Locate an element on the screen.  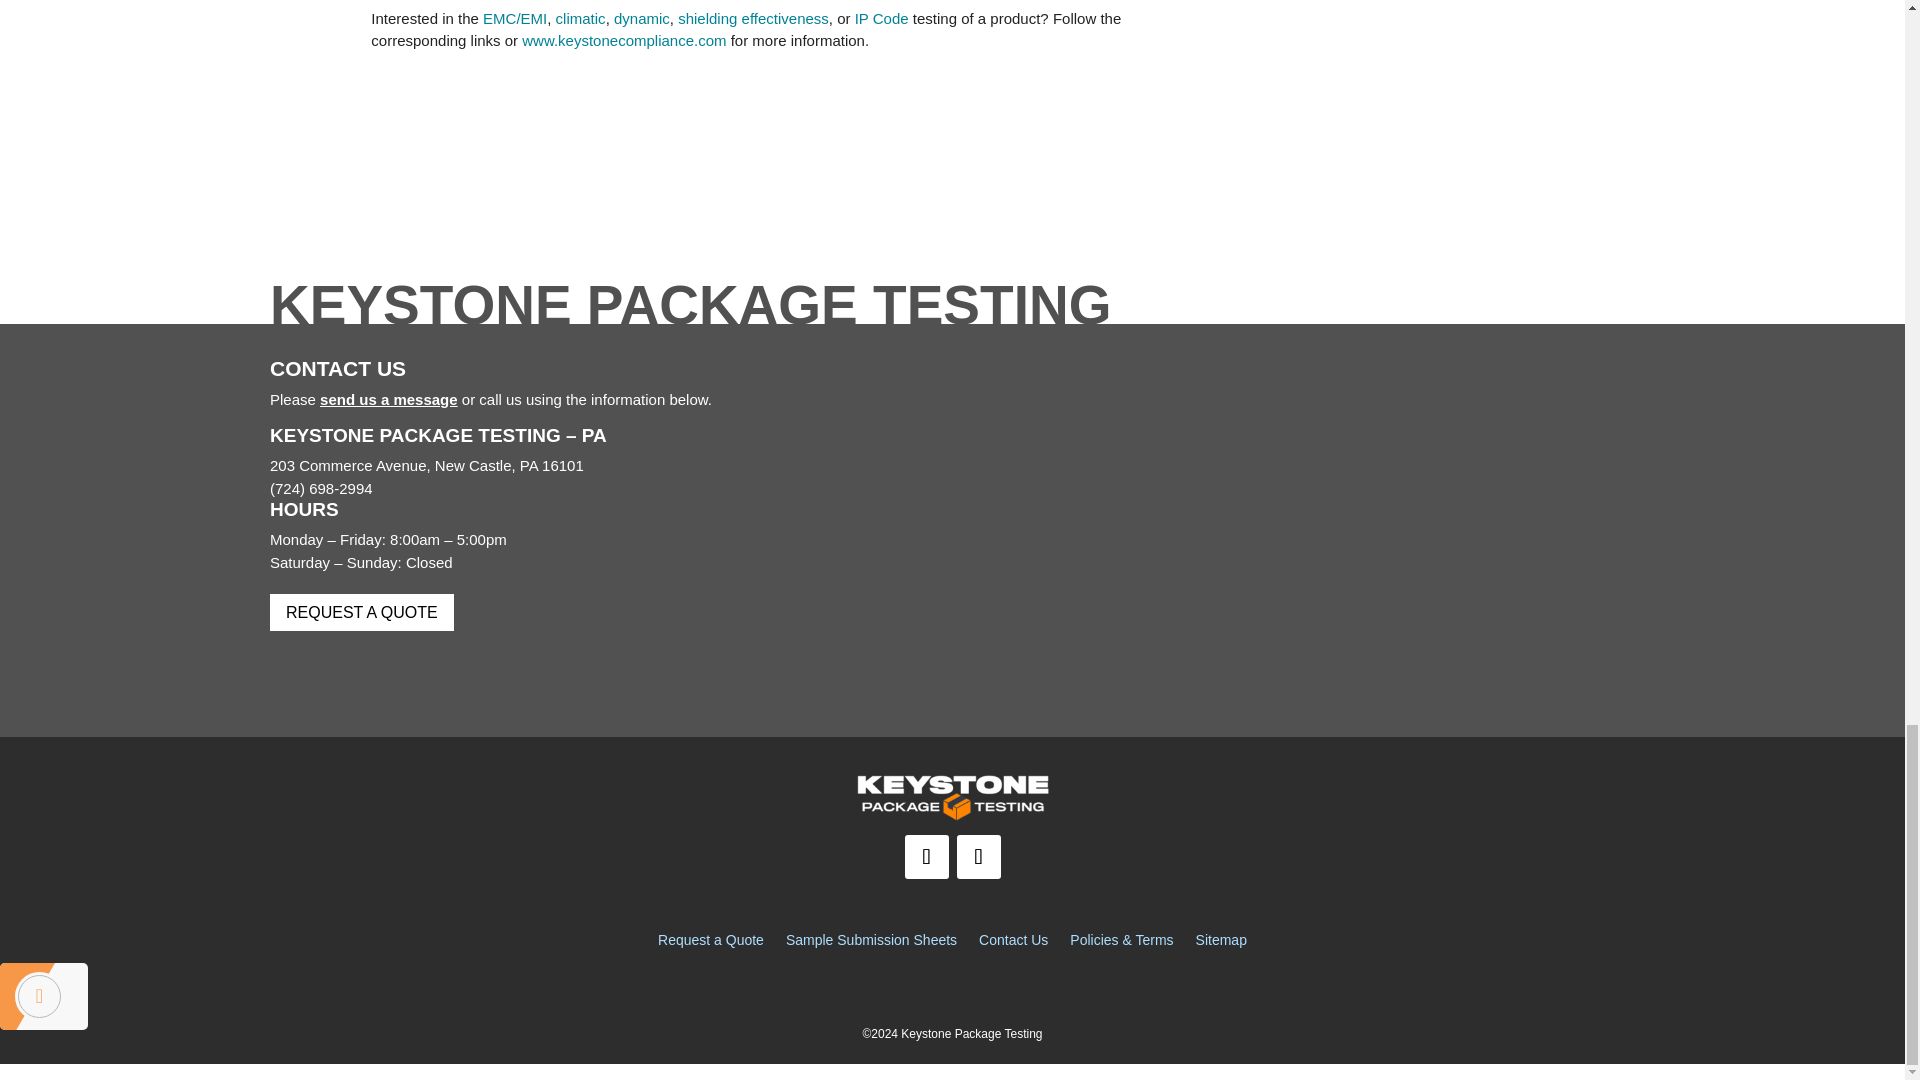
Follow on LinkedIn is located at coordinates (926, 856).